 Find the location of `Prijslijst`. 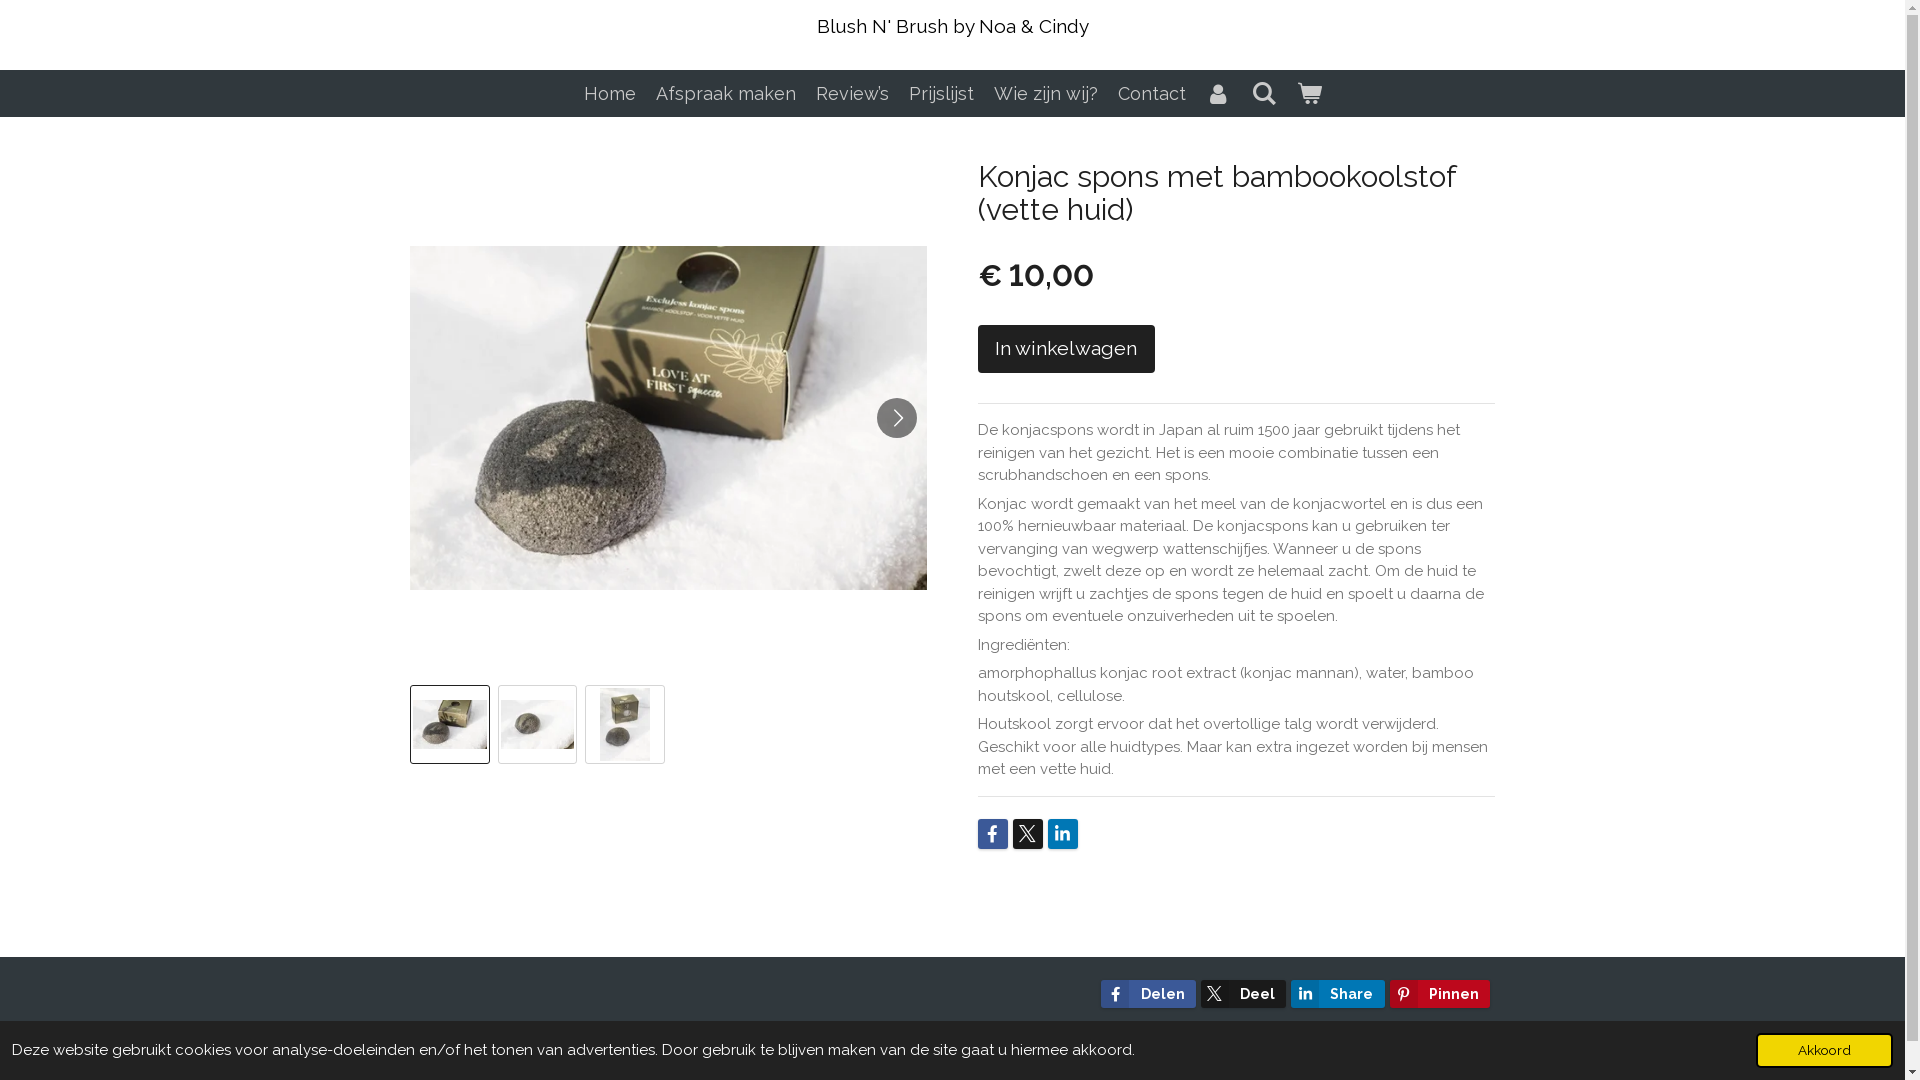

Prijslijst is located at coordinates (941, 94).